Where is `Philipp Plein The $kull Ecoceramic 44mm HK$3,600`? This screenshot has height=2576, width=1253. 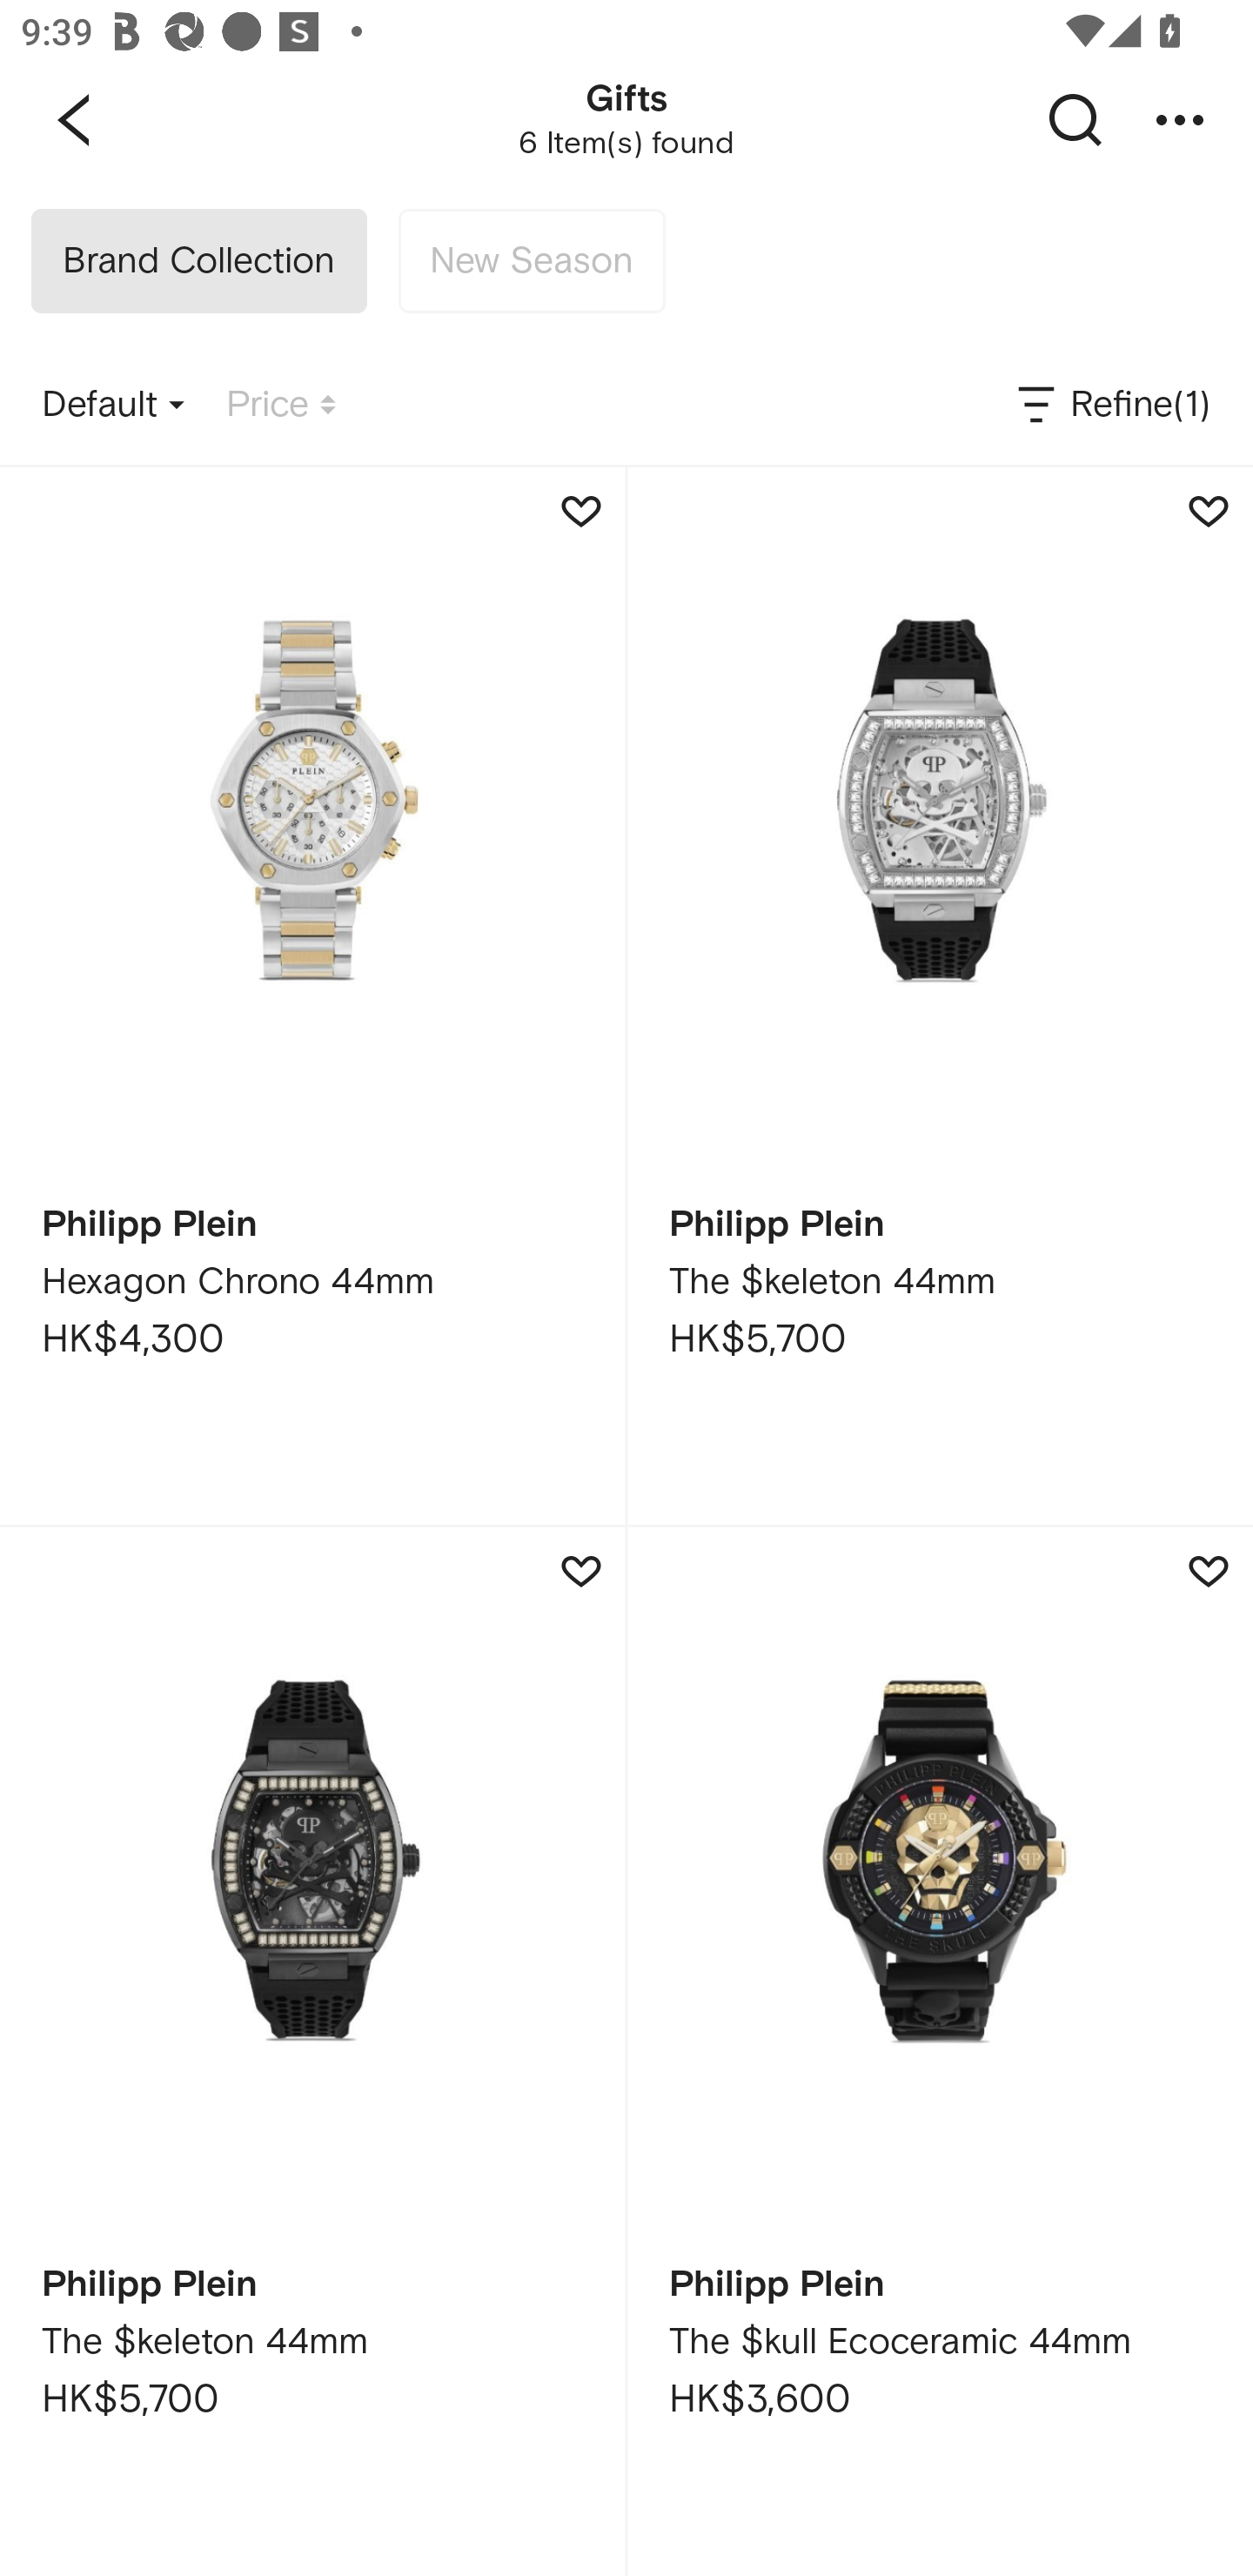 Philipp Plein The $kull Ecoceramic 44mm HK$3,600 is located at coordinates (940, 2052).